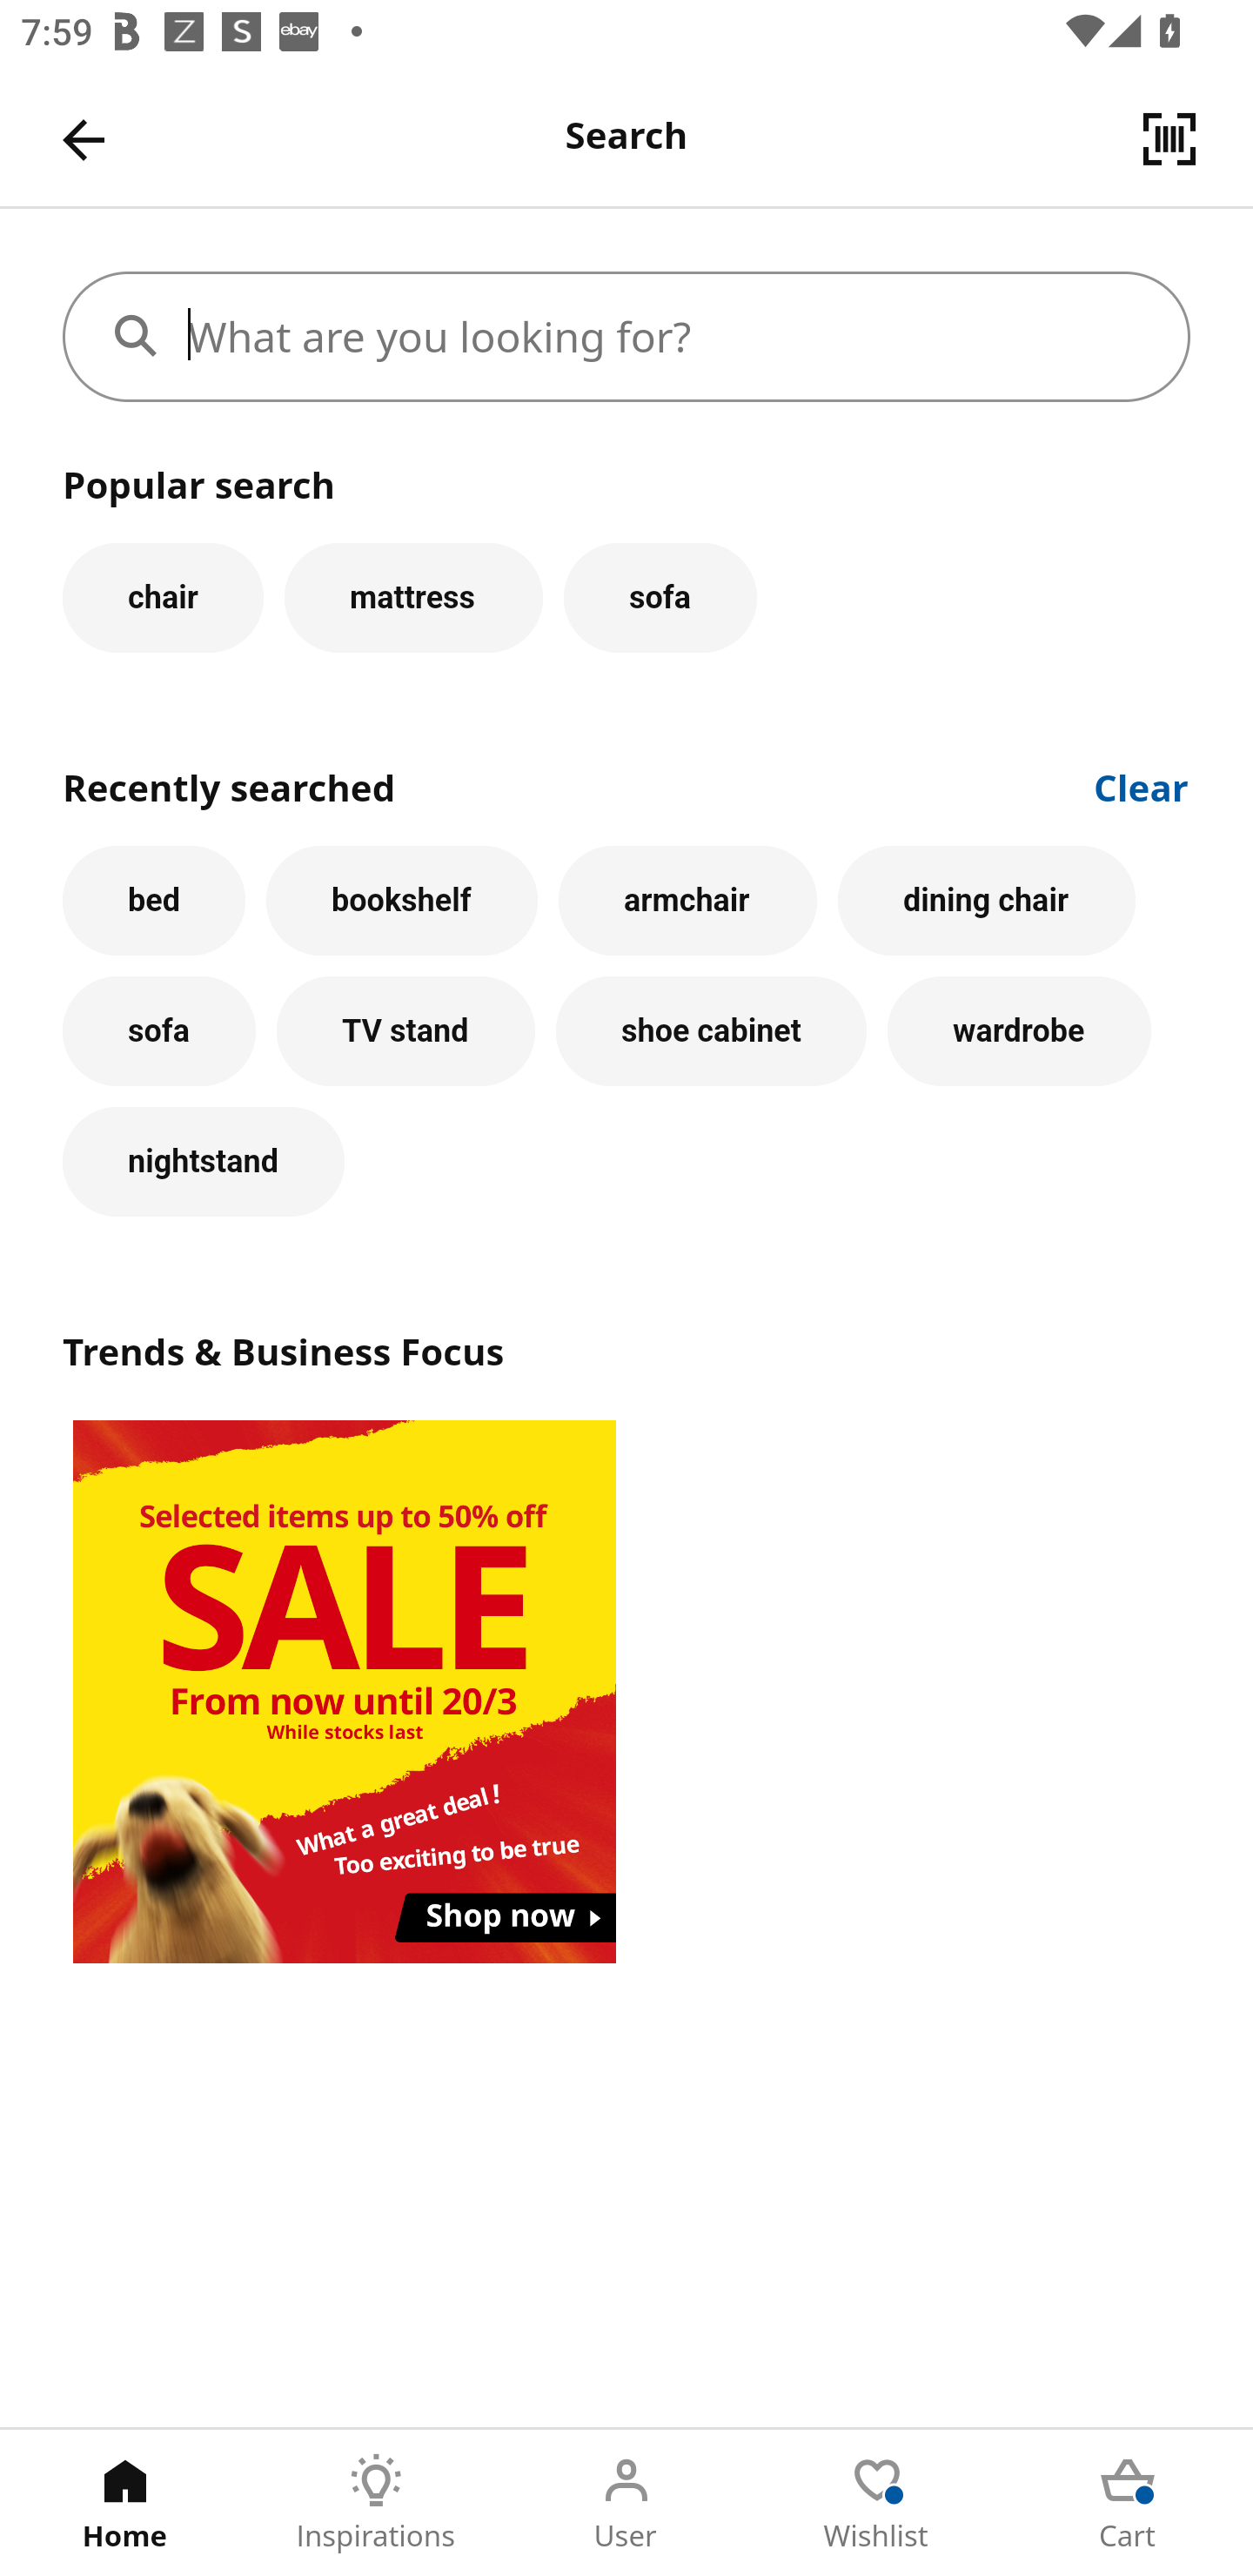 The width and height of the screenshot is (1253, 2576). What do you see at coordinates (158, 1031) in the screenshot?
I see `sofa` at bounding box center [158, 1031].